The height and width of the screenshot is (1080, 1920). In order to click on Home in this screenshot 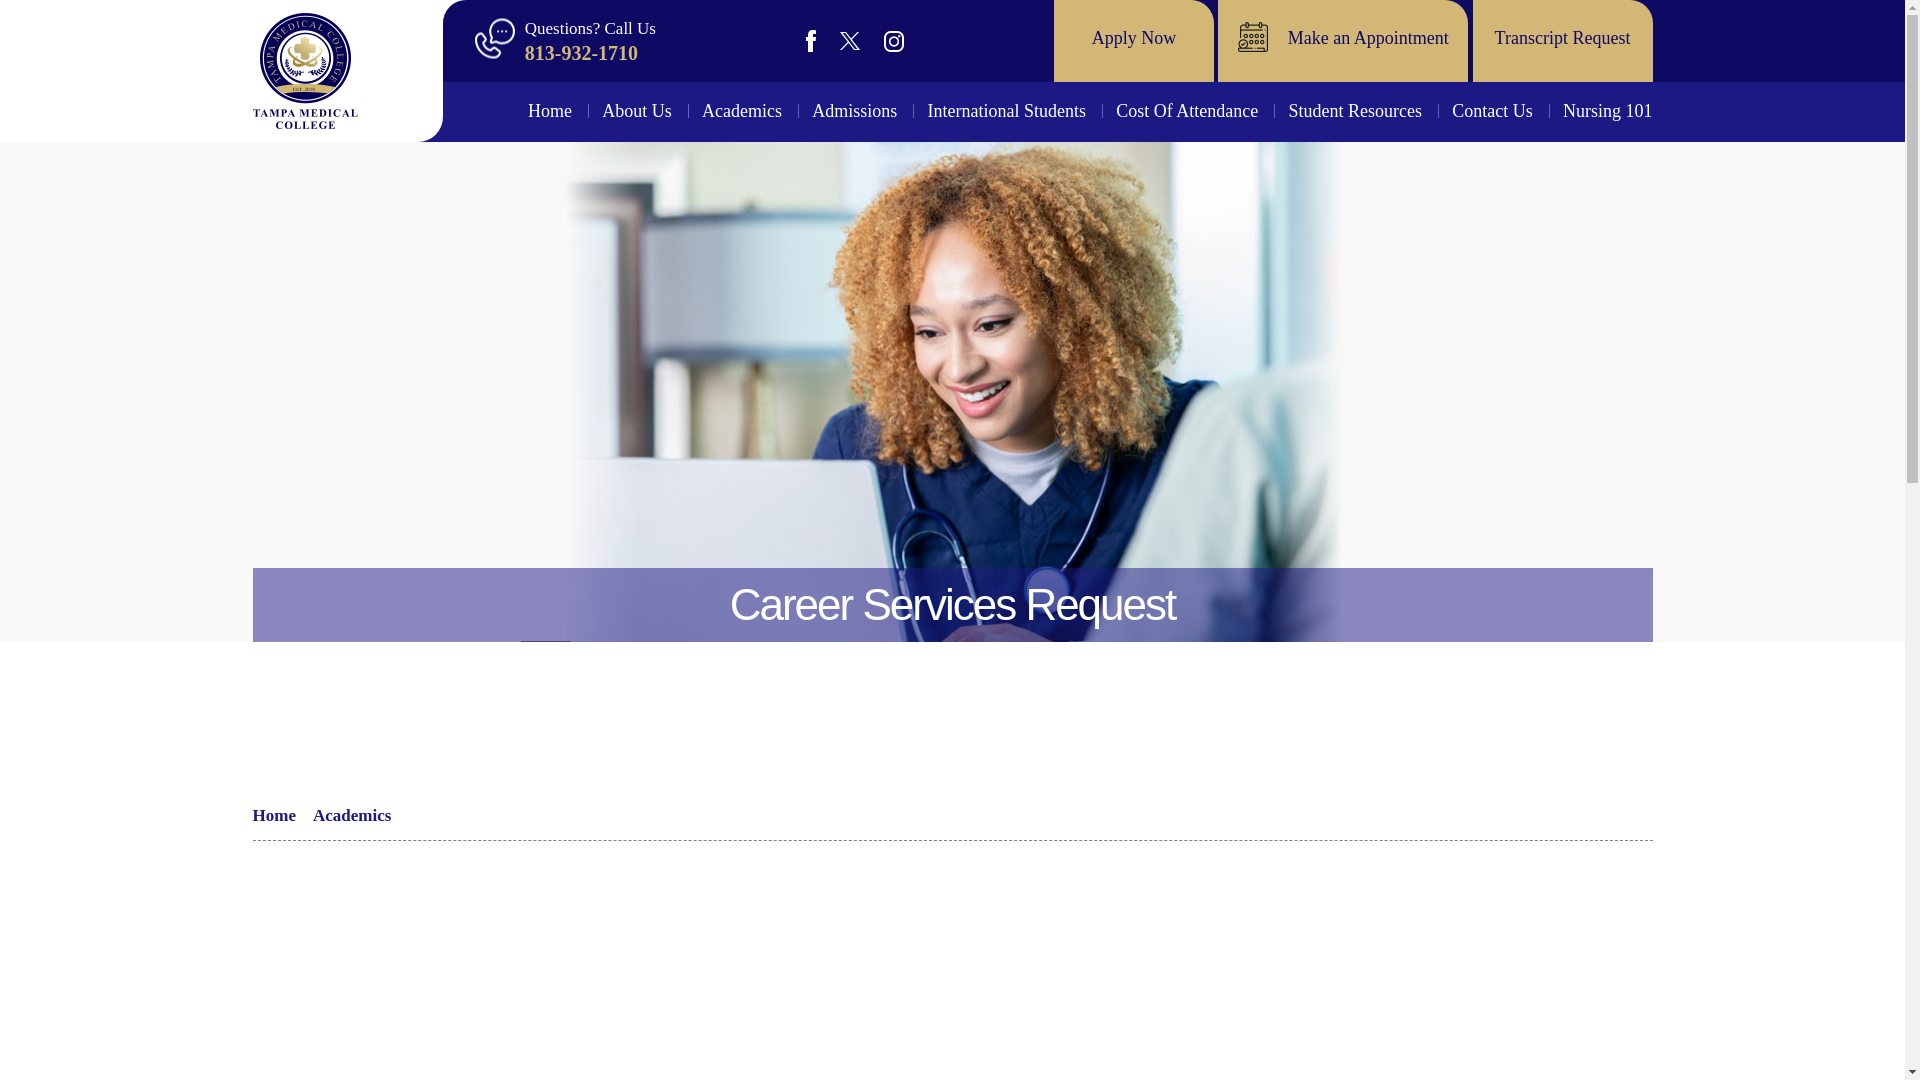, I will do `click(556, 111)`.